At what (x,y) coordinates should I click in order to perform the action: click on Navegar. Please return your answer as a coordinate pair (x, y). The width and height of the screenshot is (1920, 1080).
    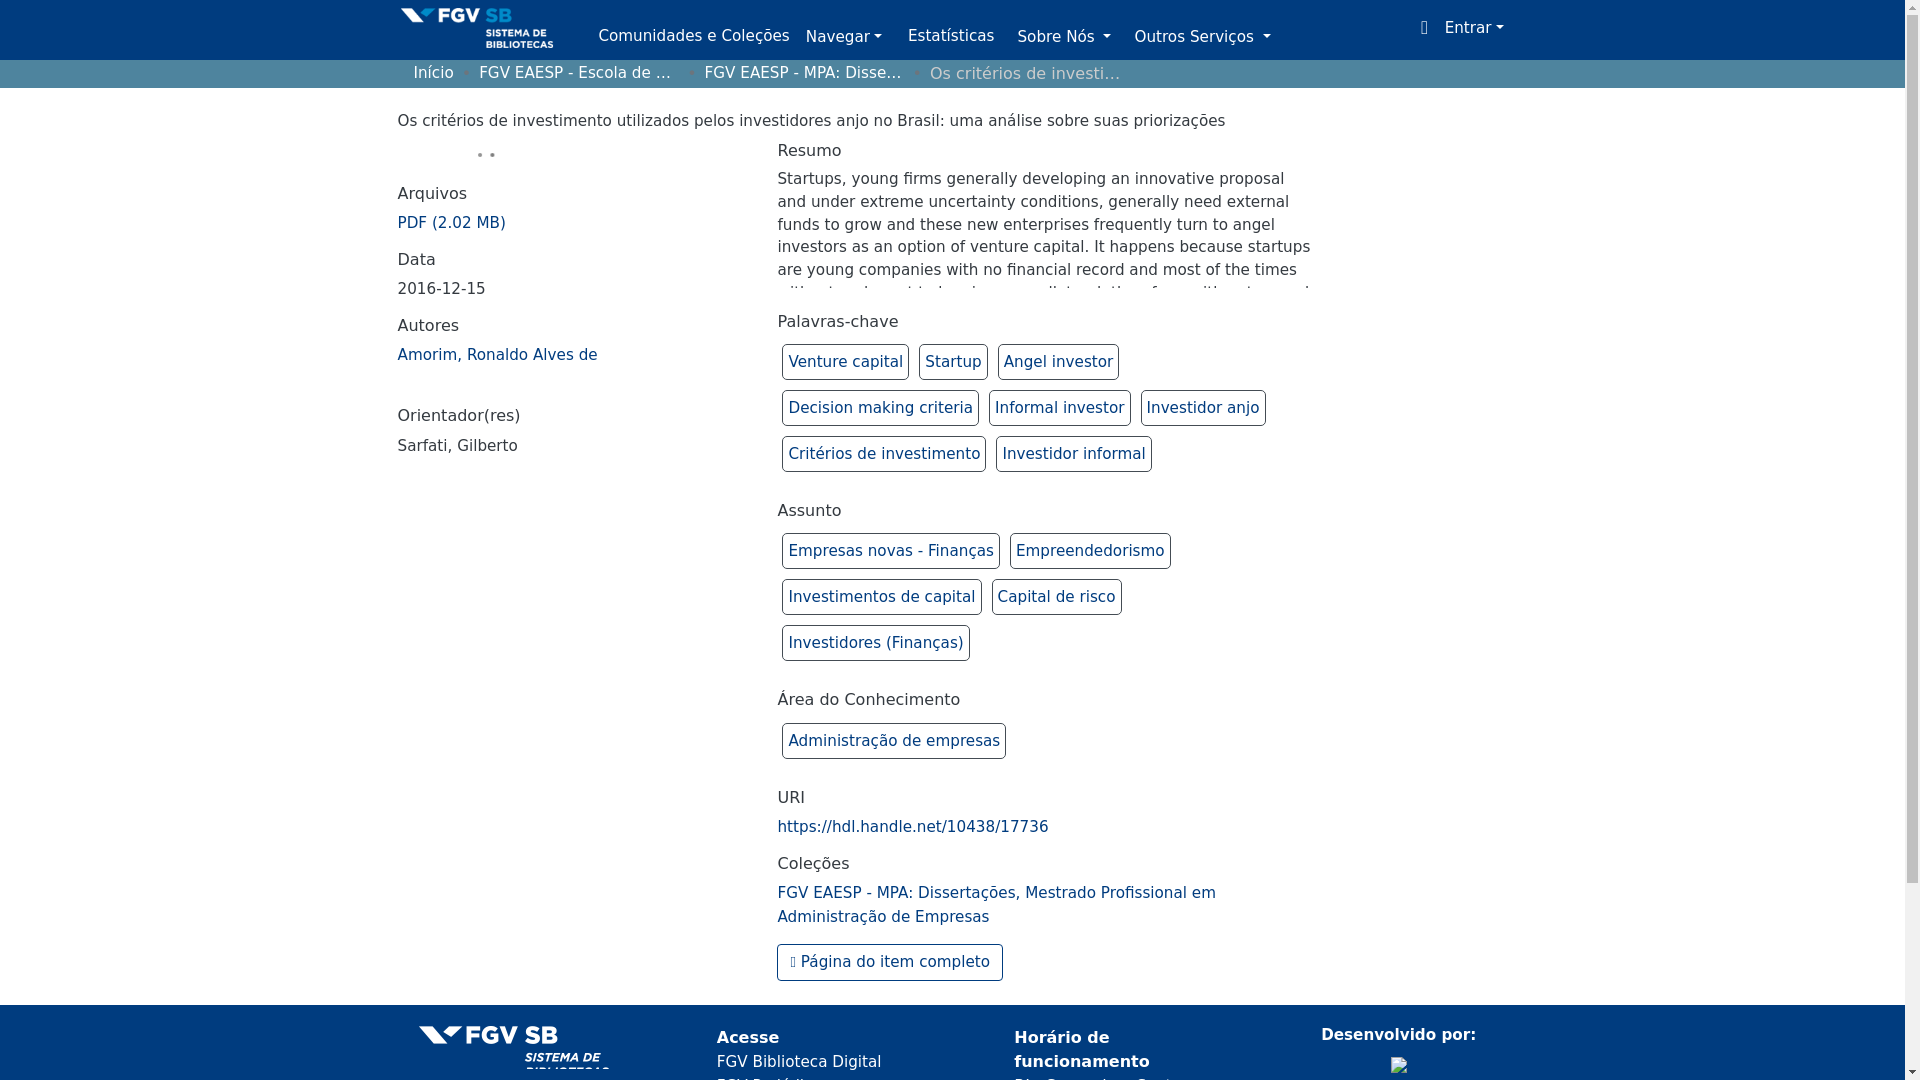
    Looking at the image, I should click on (844, 38).